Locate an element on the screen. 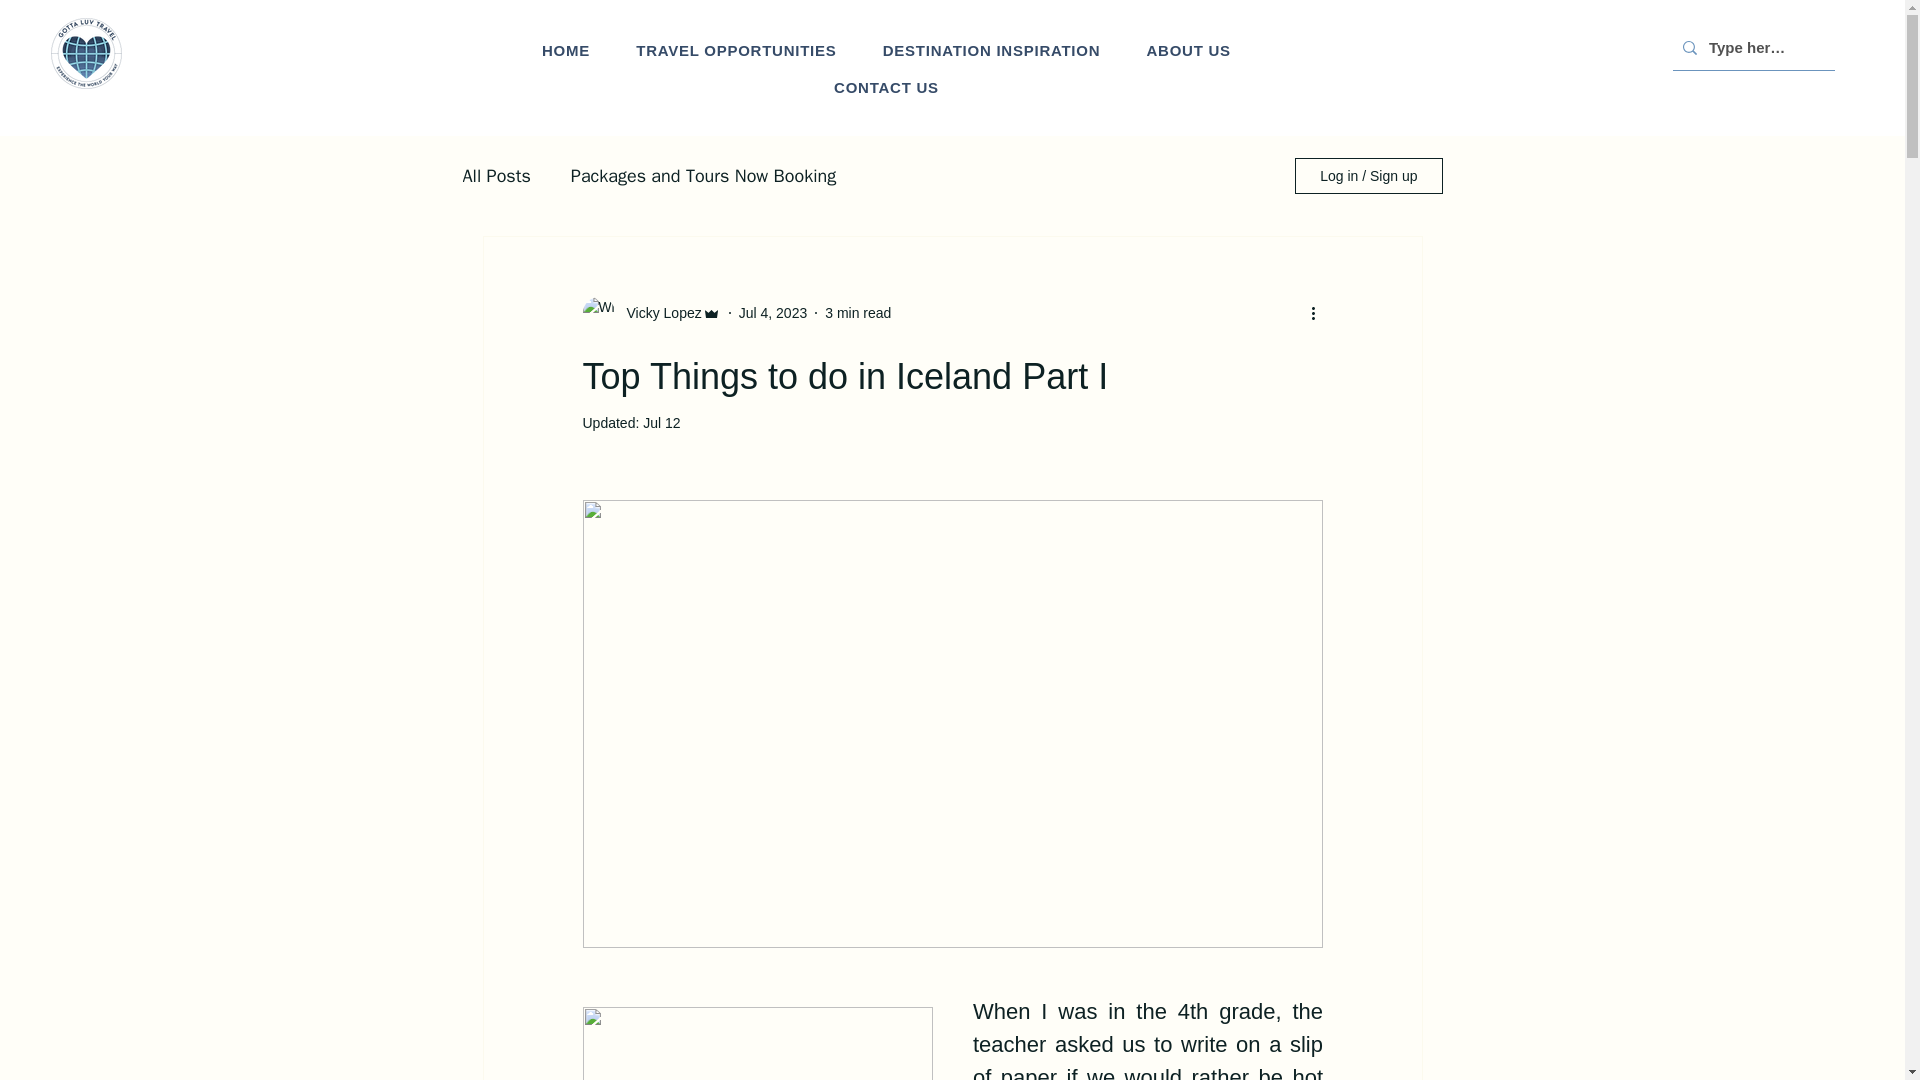 The width and height of the screenshot is (1920, 1080). ABOUT US is located at coordinates (1188, 50).